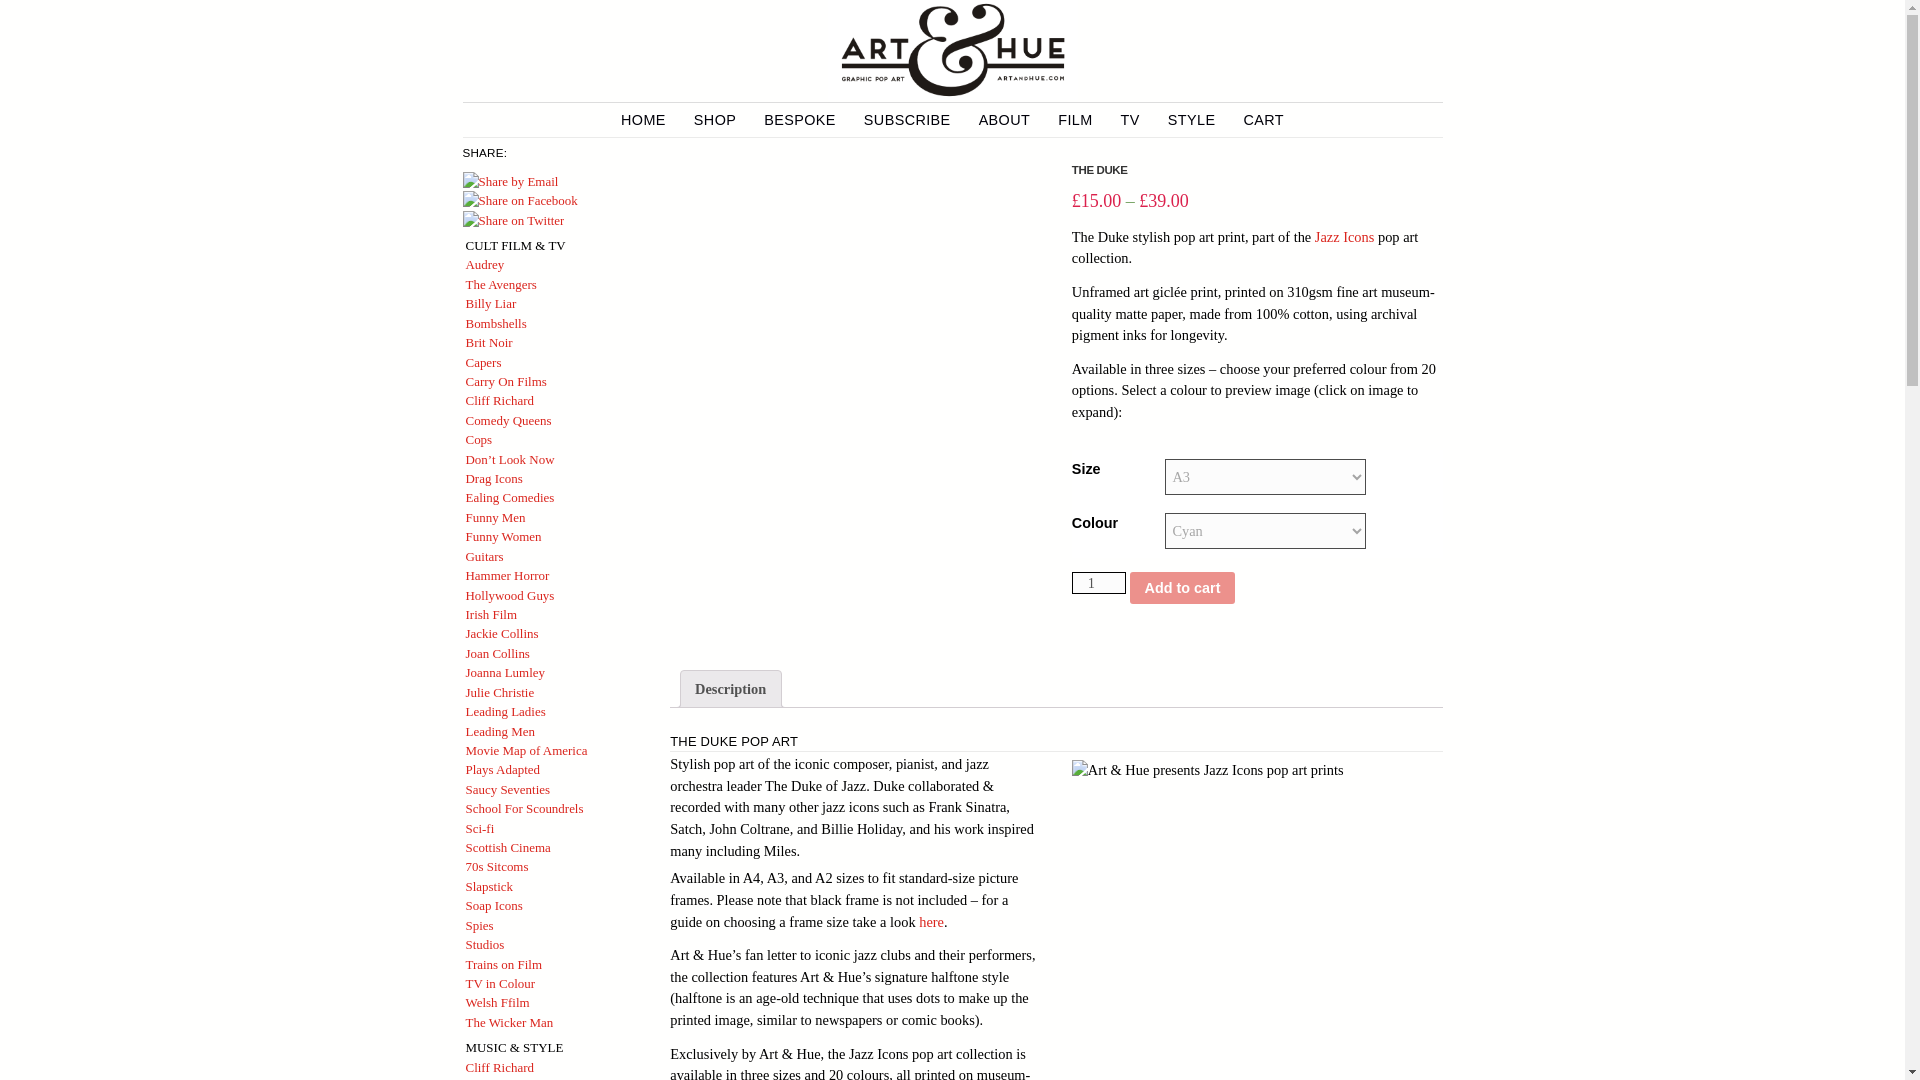 The width and height of the screenshot is (1920, 1080). What do you see at coordinates (907, 120) in the screenshot?
I see `SUBSCRIBE` at bounding box center [907, 120].